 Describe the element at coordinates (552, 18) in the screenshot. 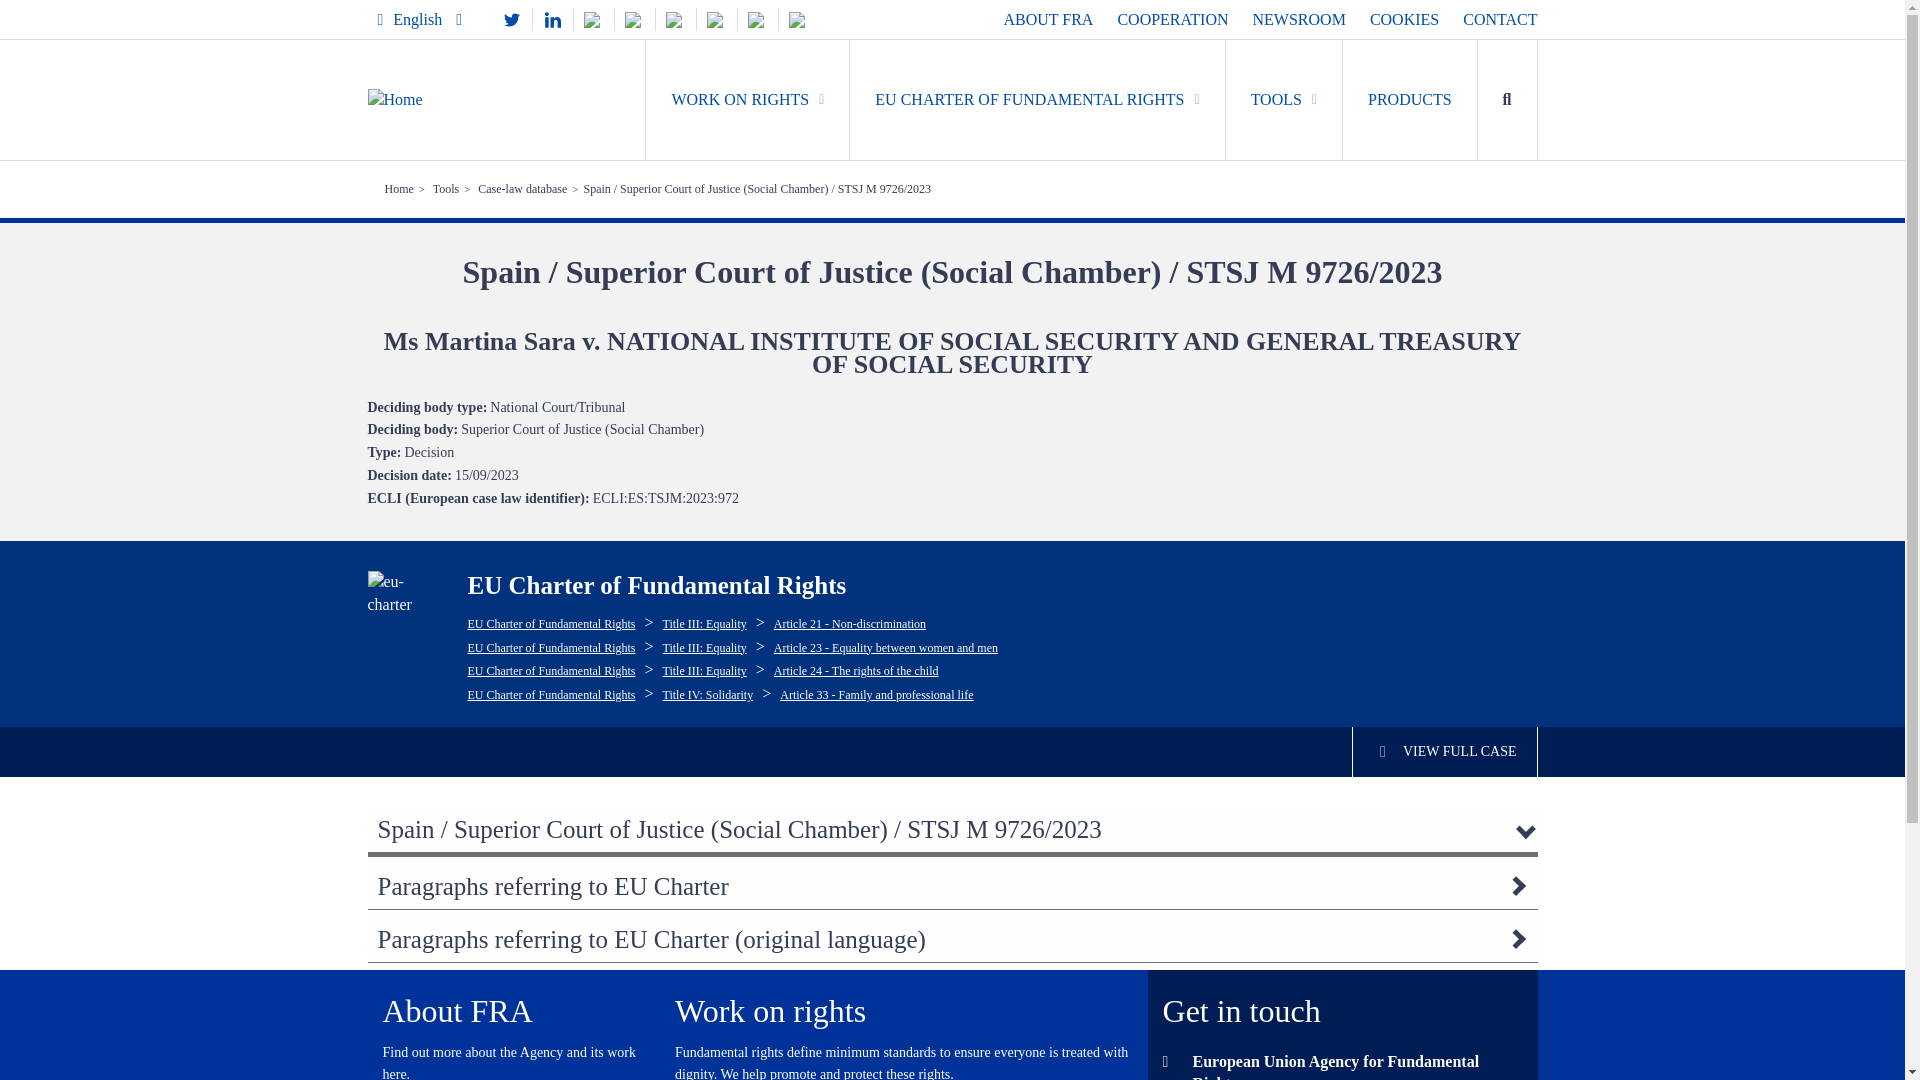

I see `LinkedIn` at that location.